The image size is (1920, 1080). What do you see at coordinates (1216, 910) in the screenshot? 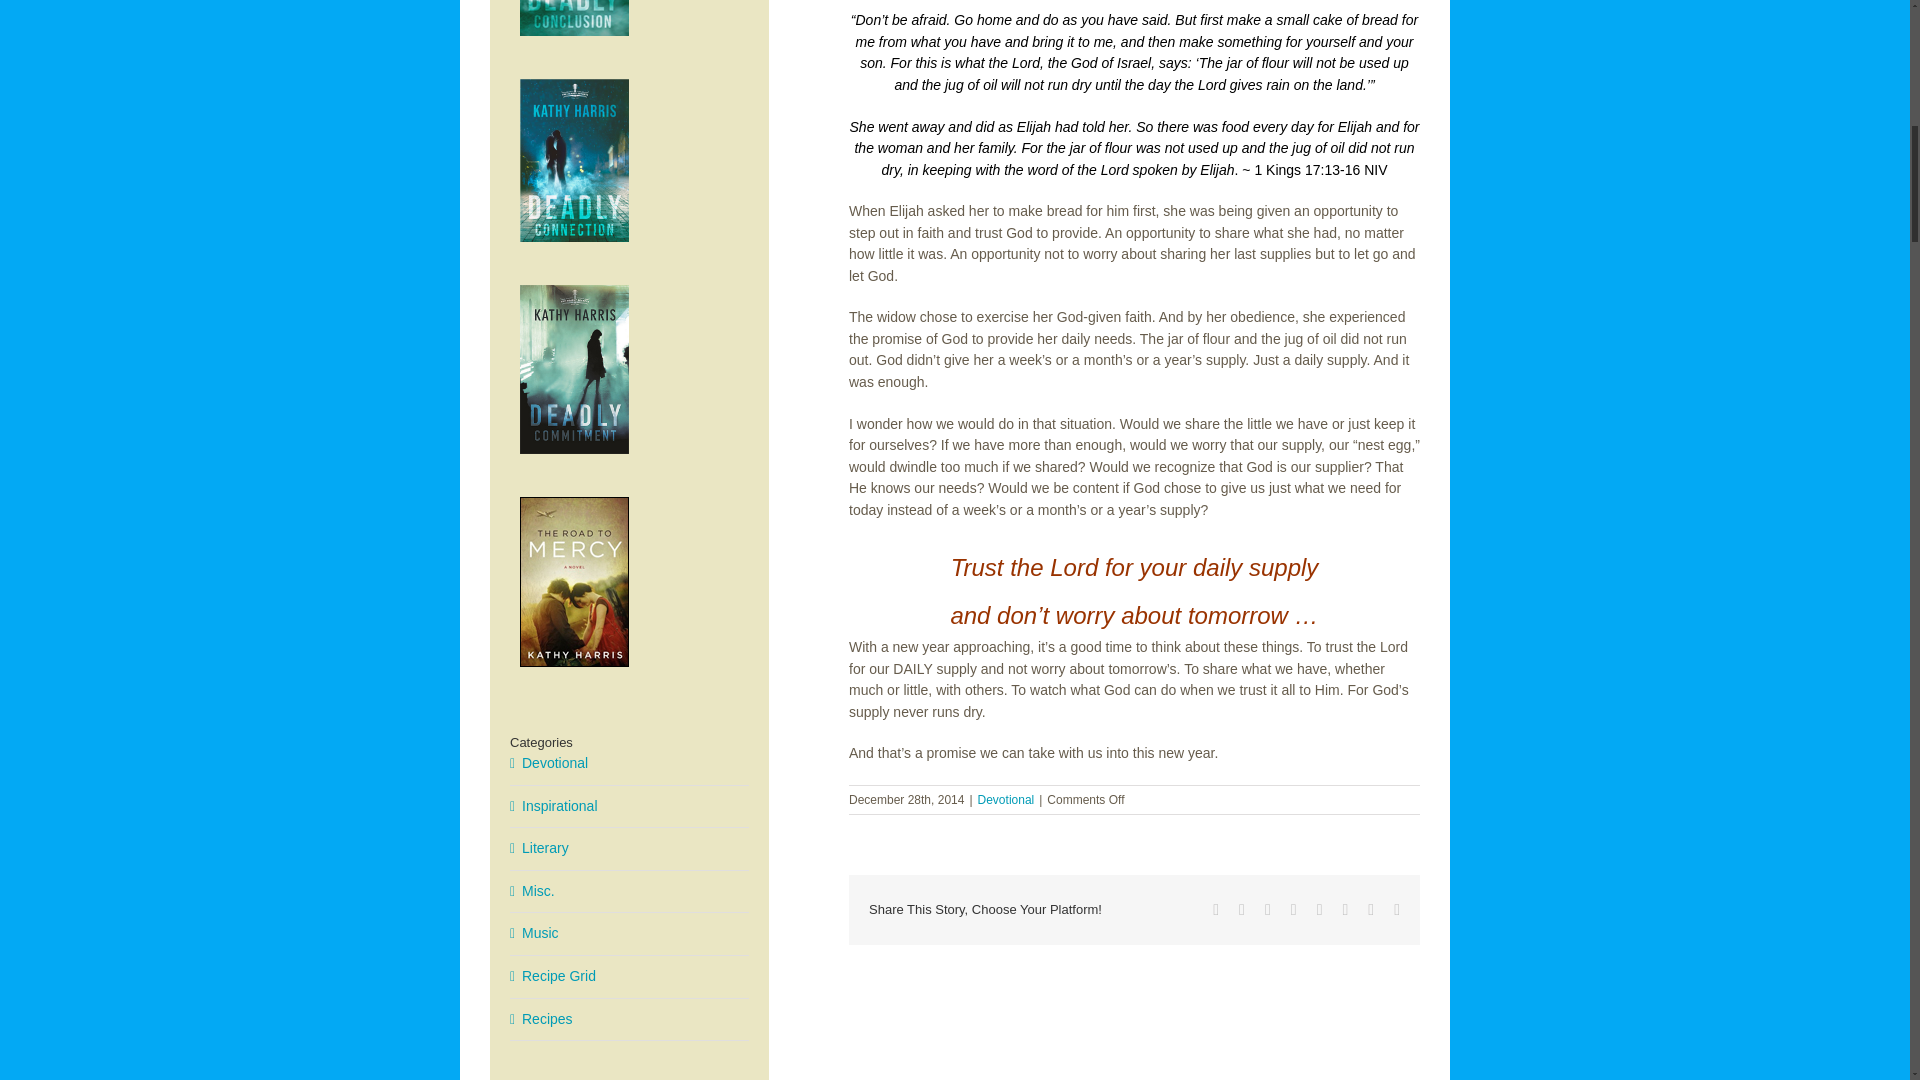
I see `Facebook` at bounding box center [1216, 910].